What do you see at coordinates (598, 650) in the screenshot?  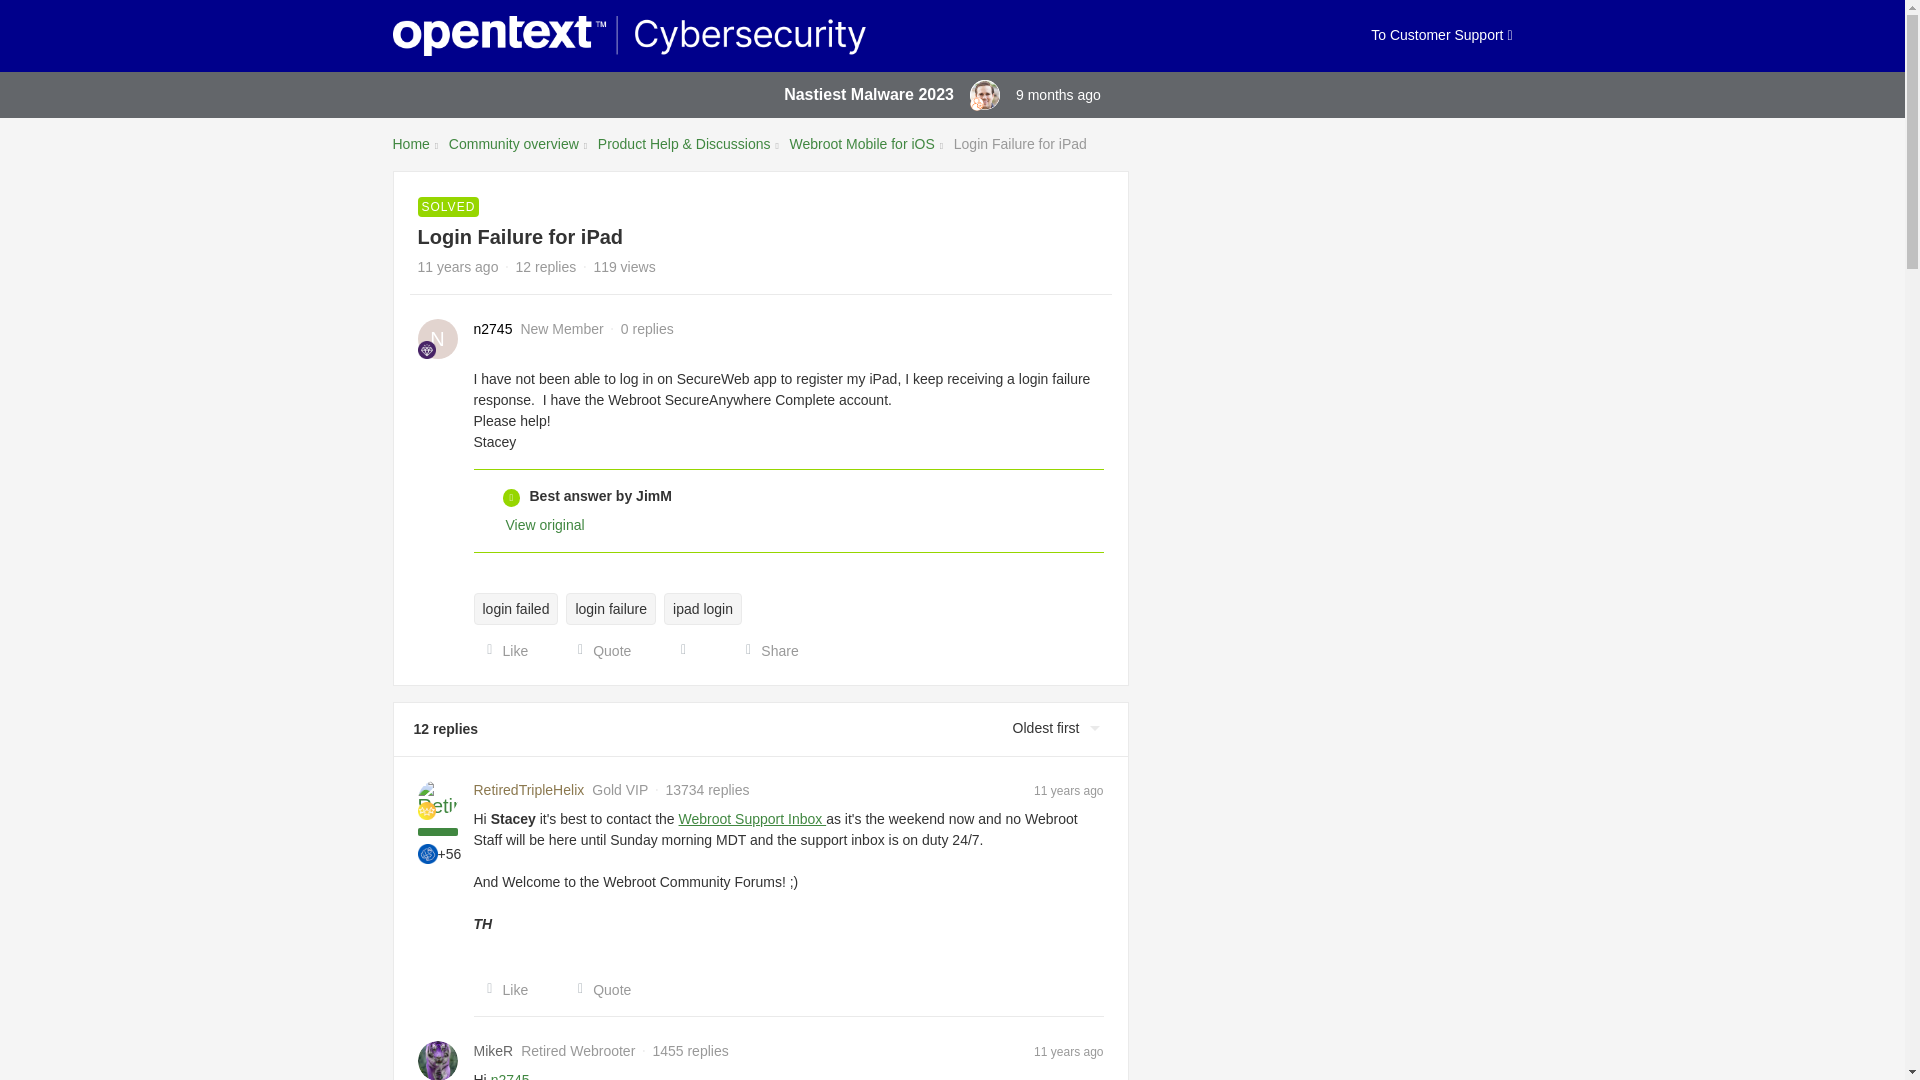 I see `Quote` at bounding box center [598, 650].